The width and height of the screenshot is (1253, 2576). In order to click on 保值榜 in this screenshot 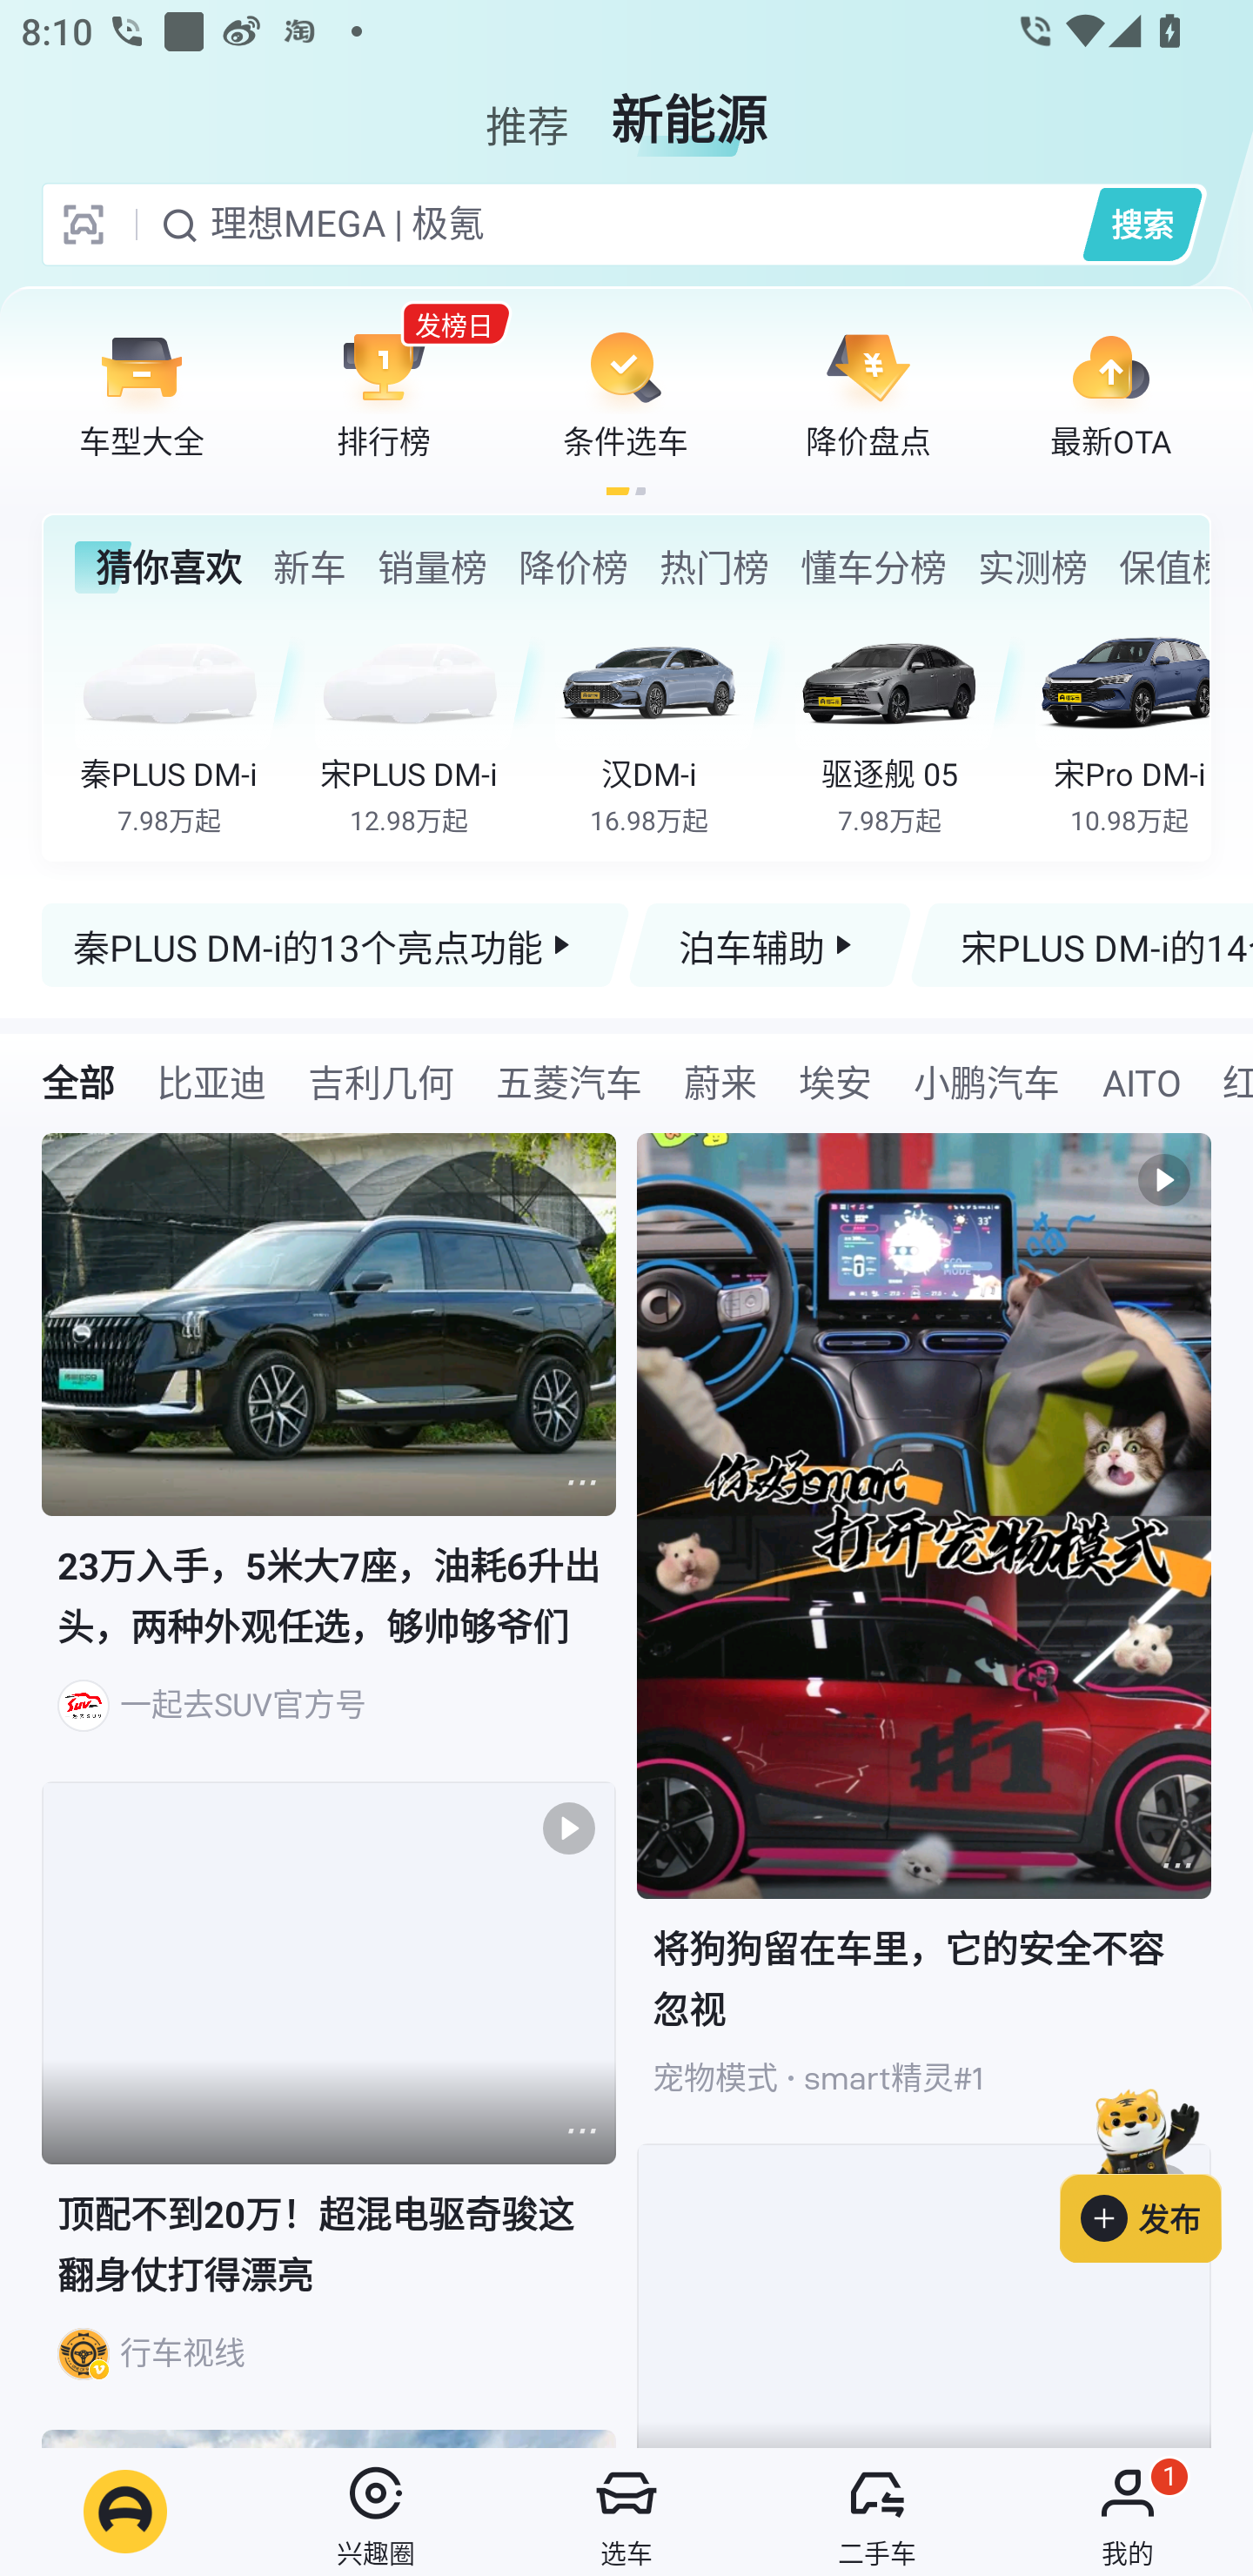, I will do `click(1163, 567)`.